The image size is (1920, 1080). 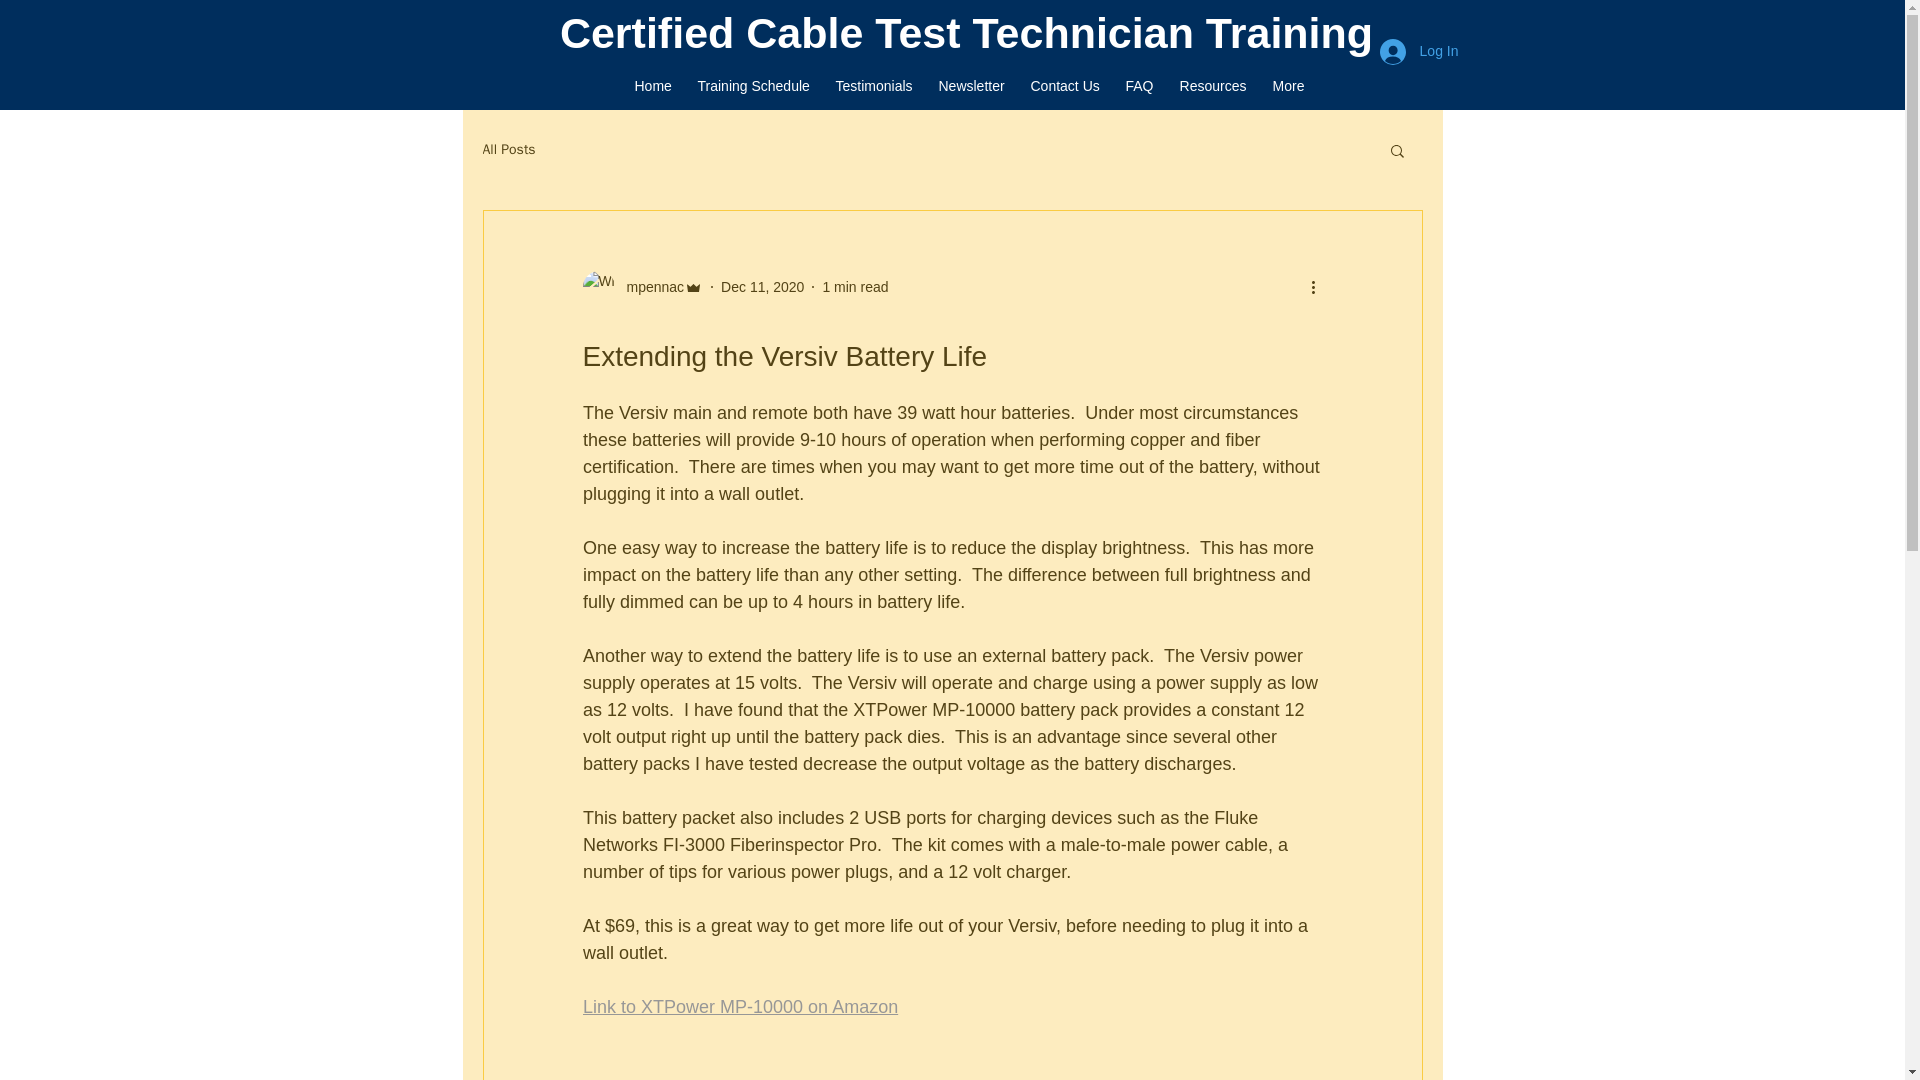 I want to click on Testimonials, so click(x=873, y=84).